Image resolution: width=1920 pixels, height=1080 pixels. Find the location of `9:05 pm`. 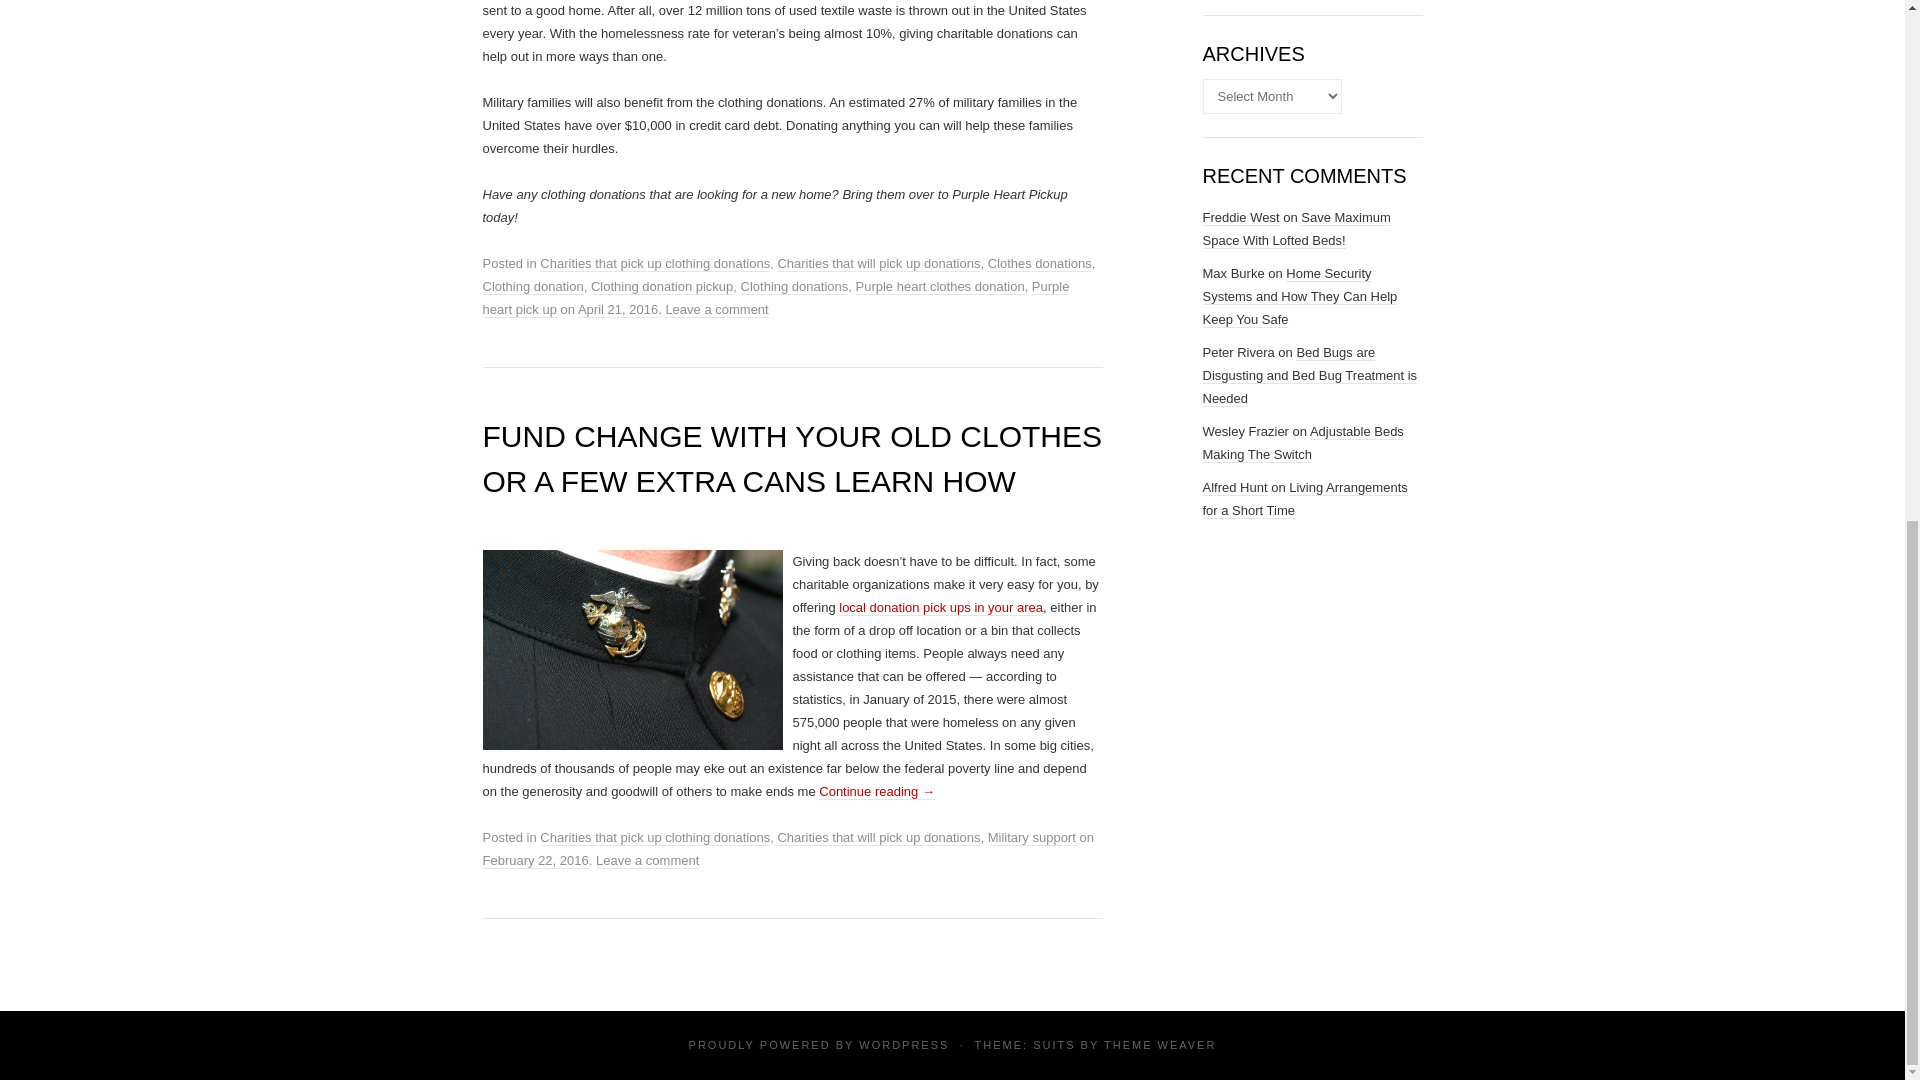

9:05 pm is located at coordinates (618, 310).